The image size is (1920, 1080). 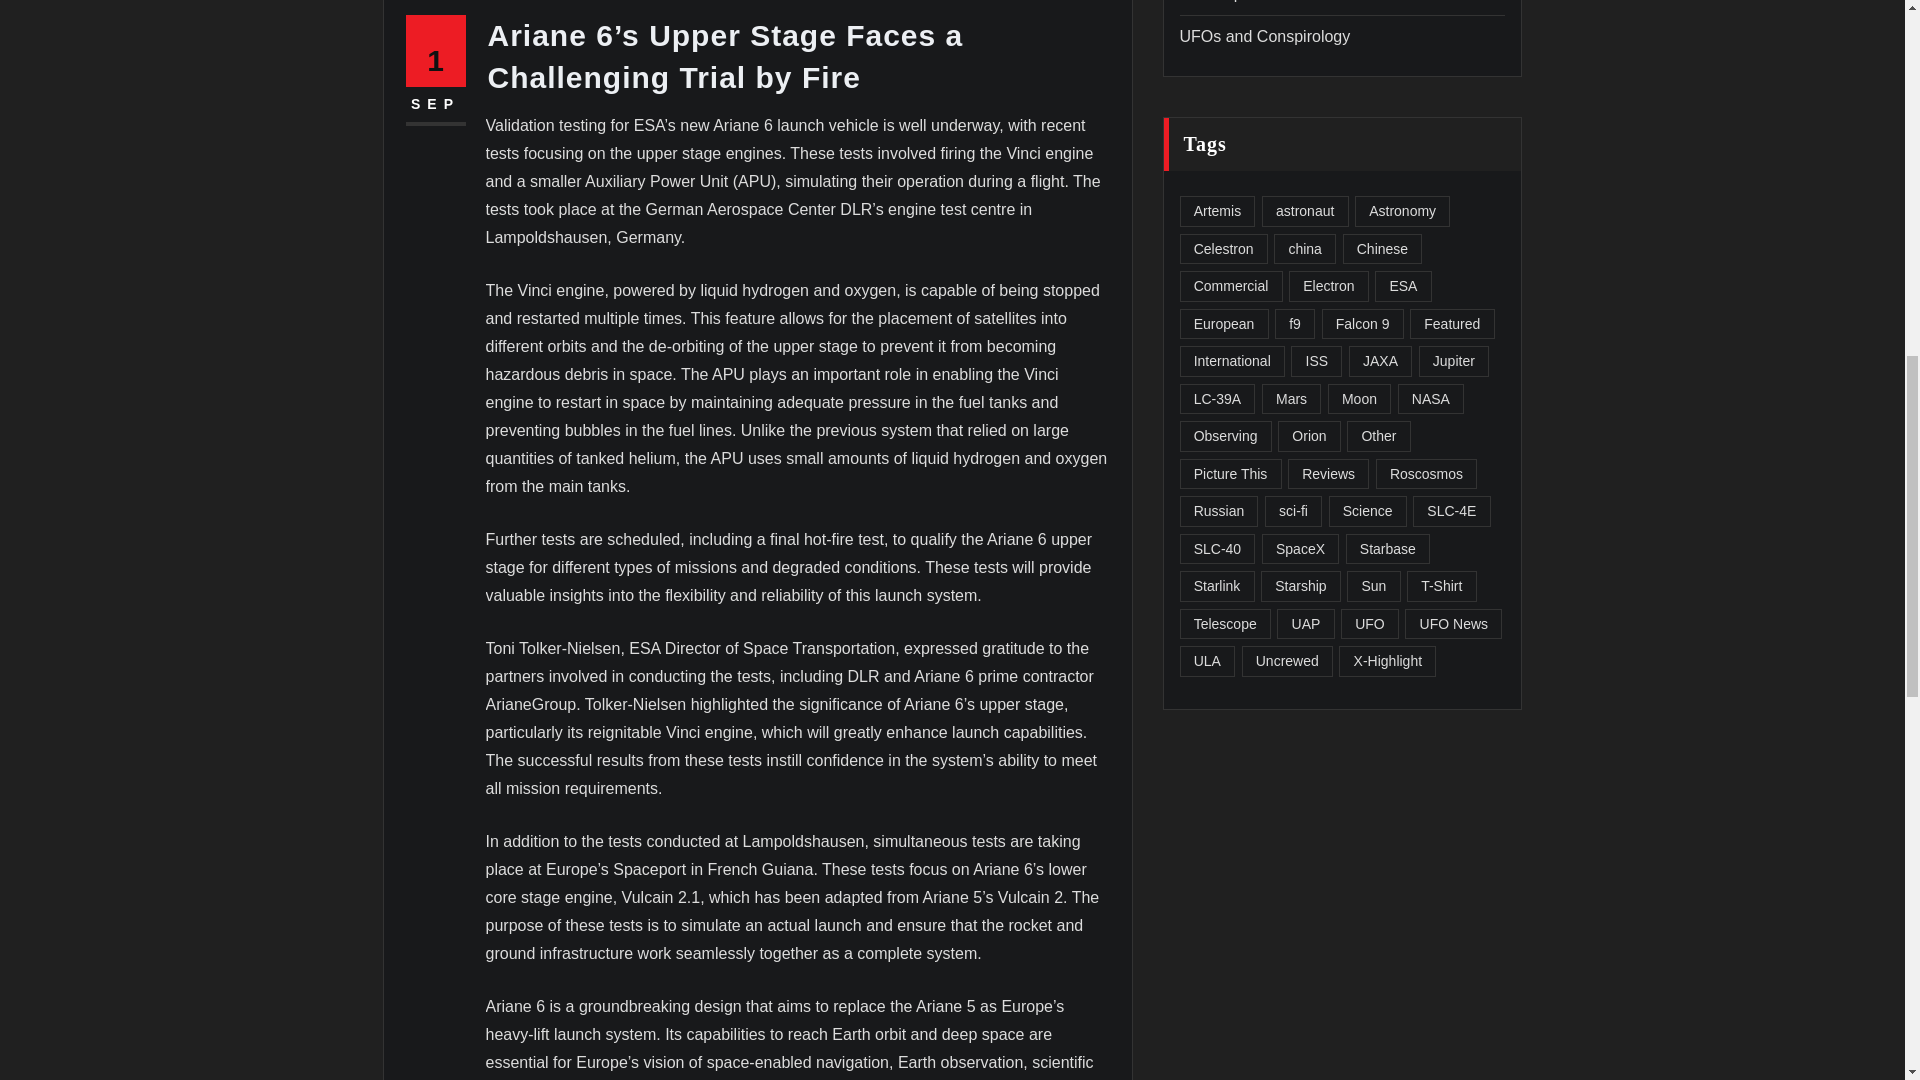 I want to click on Falcon 9, so click(x=1362, y=324).